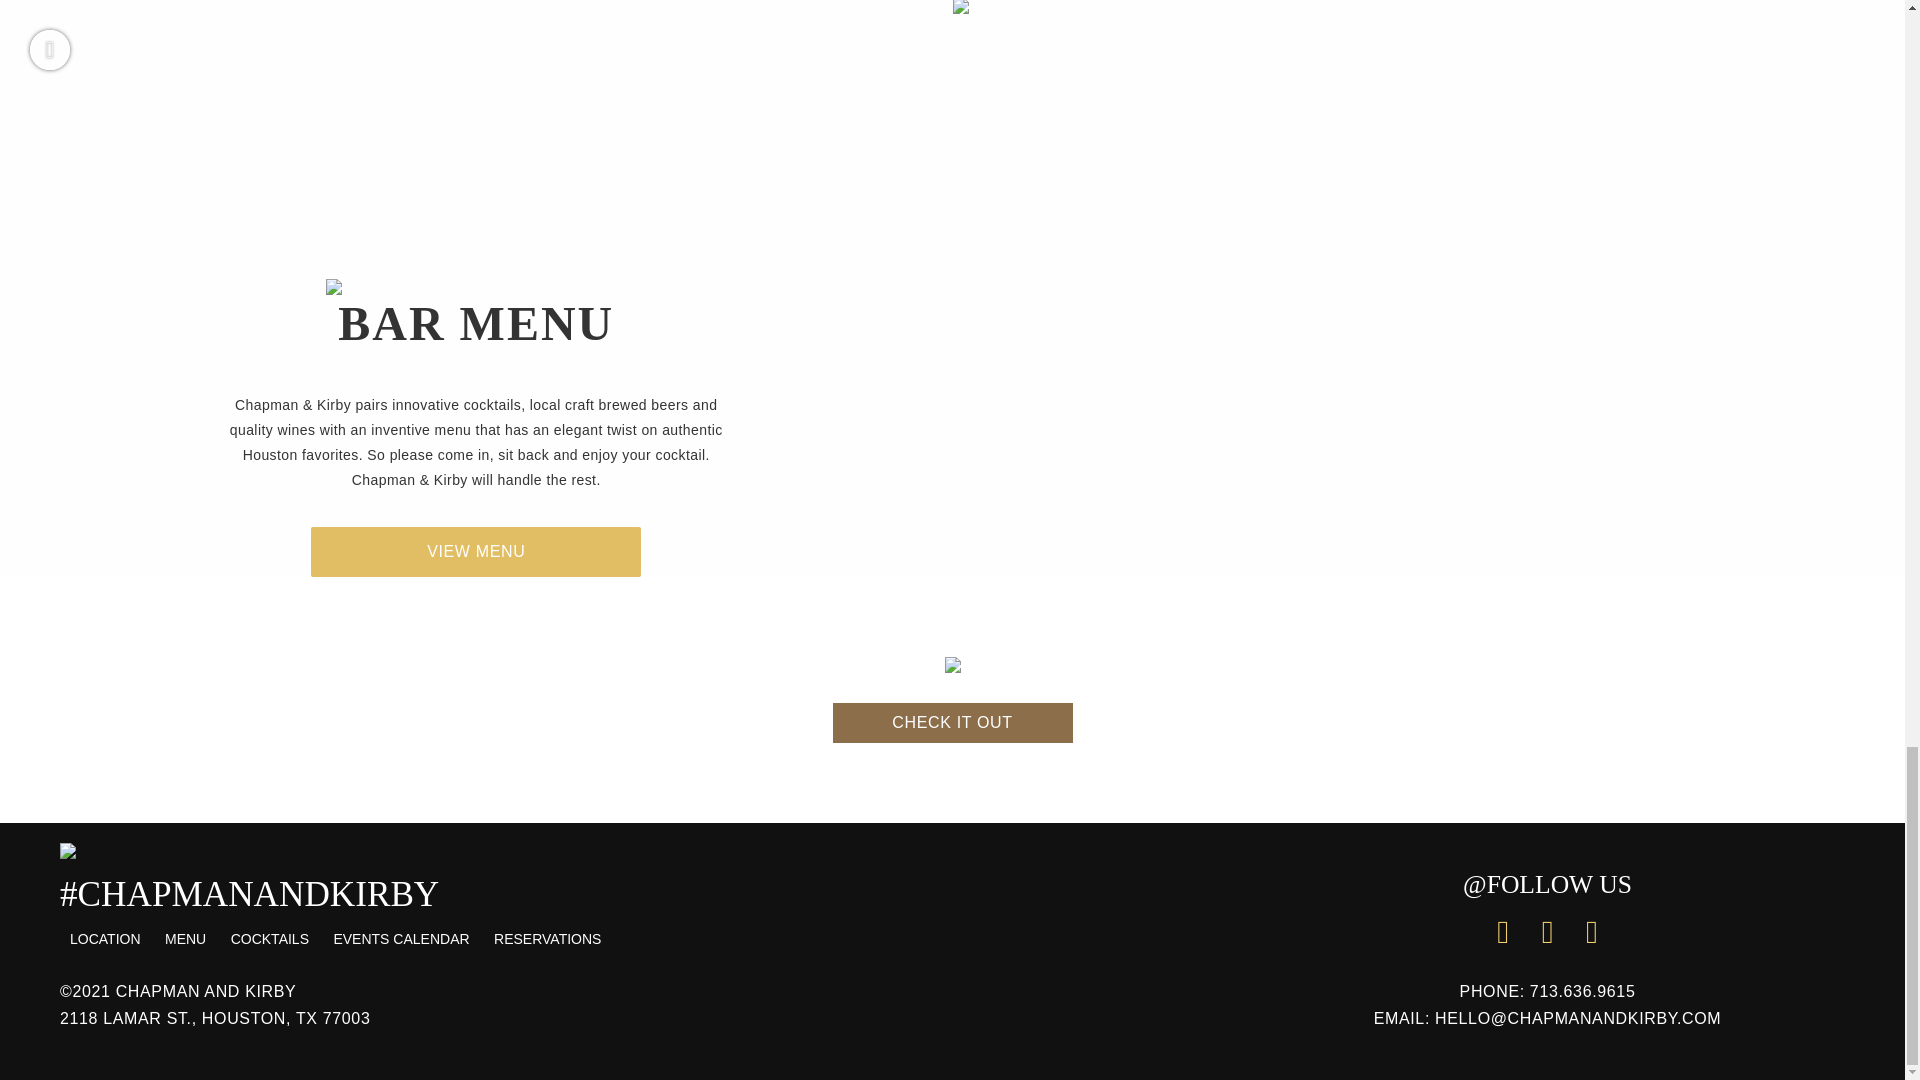 This screenshot has width=1920, height=1080. I want to click on LOCATION, so click(105, 938).